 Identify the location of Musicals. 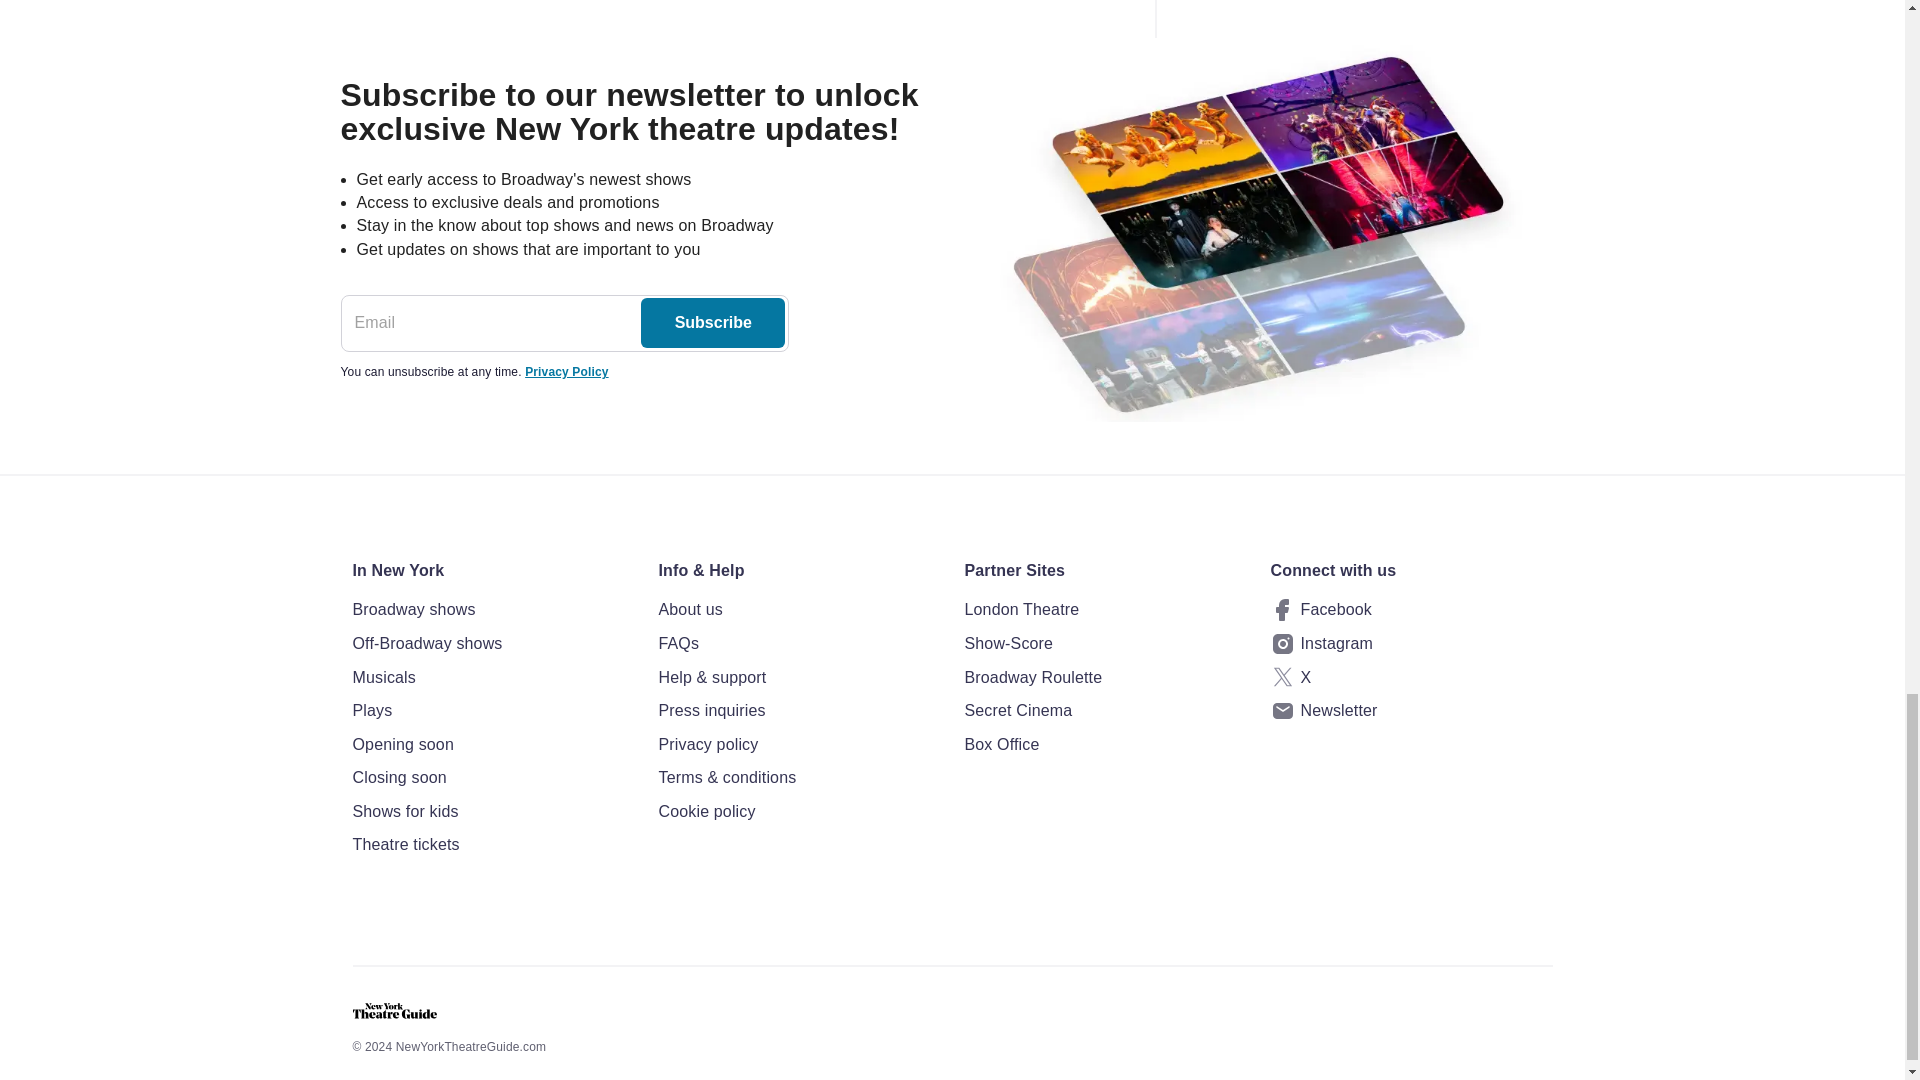
(492, 678).